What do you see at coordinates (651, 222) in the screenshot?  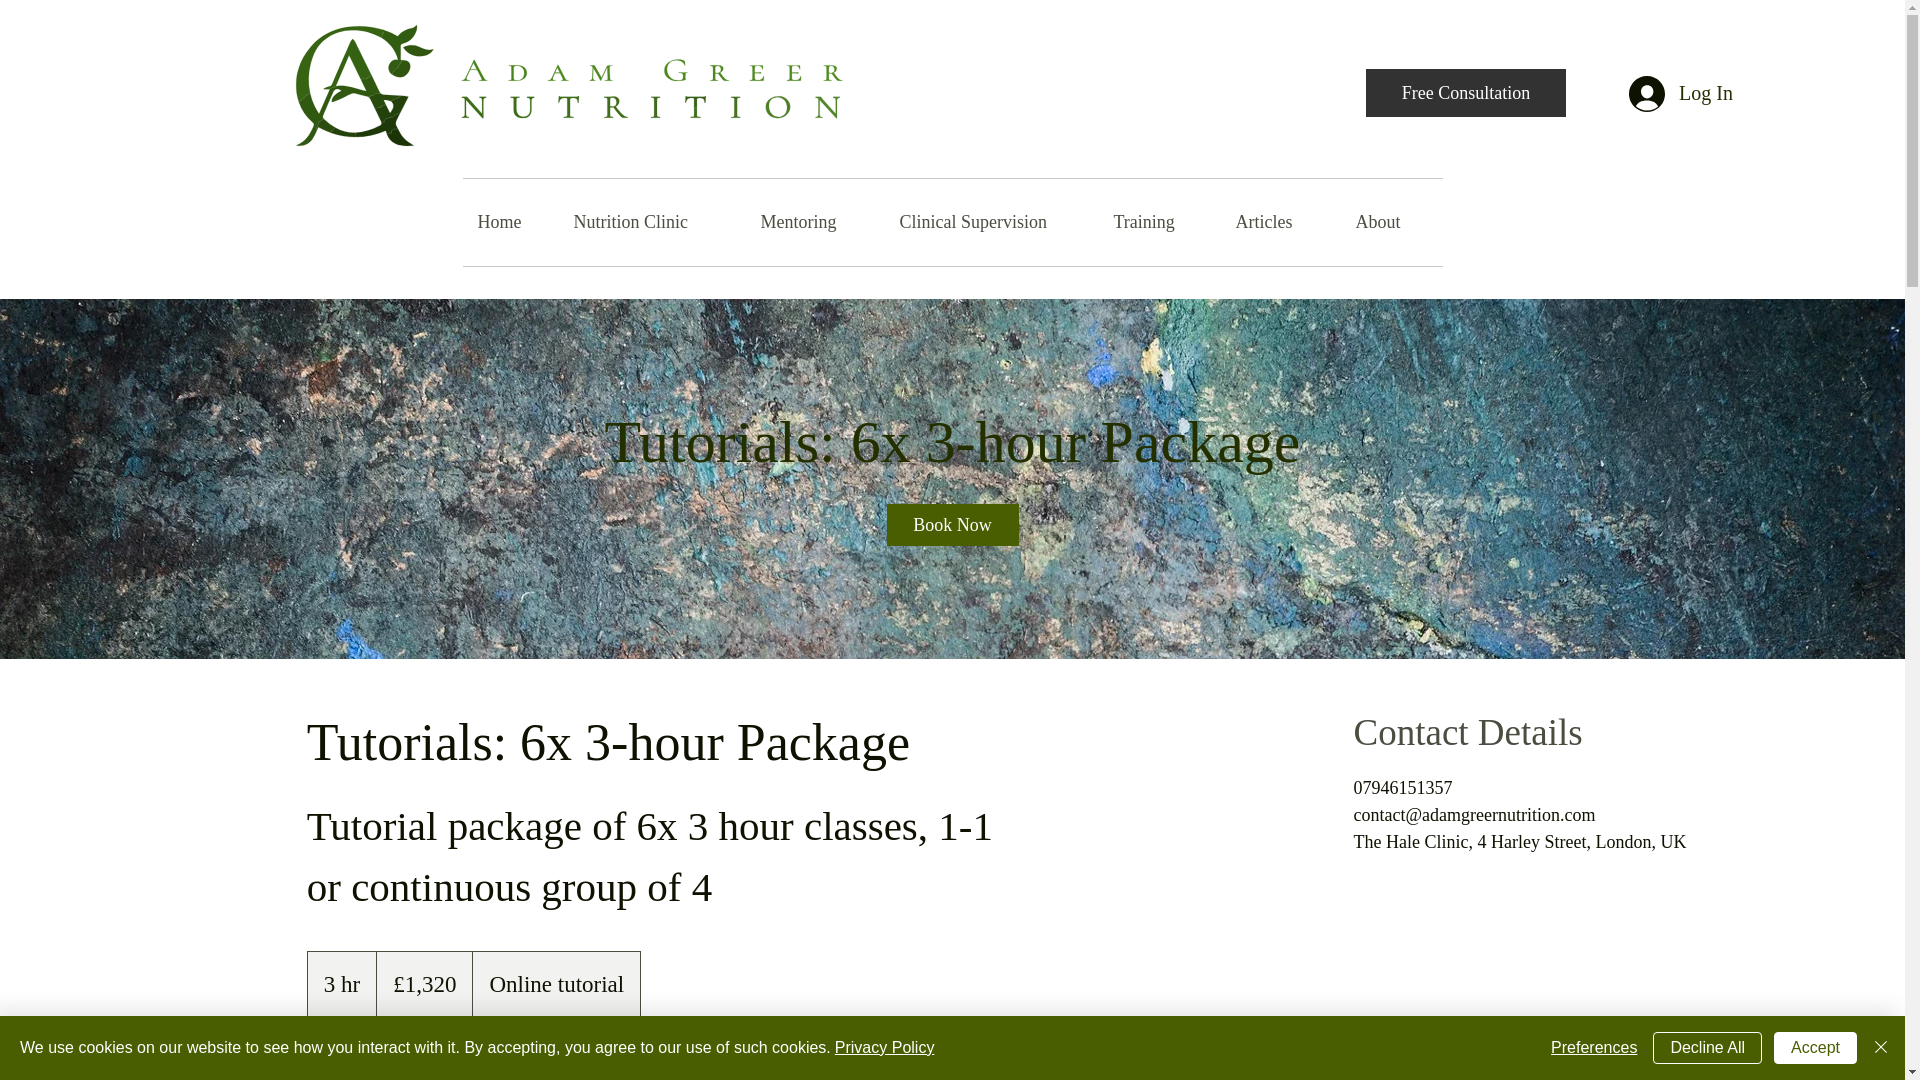 I see `Nutrition Clinic` at bounding box center [651, 222].